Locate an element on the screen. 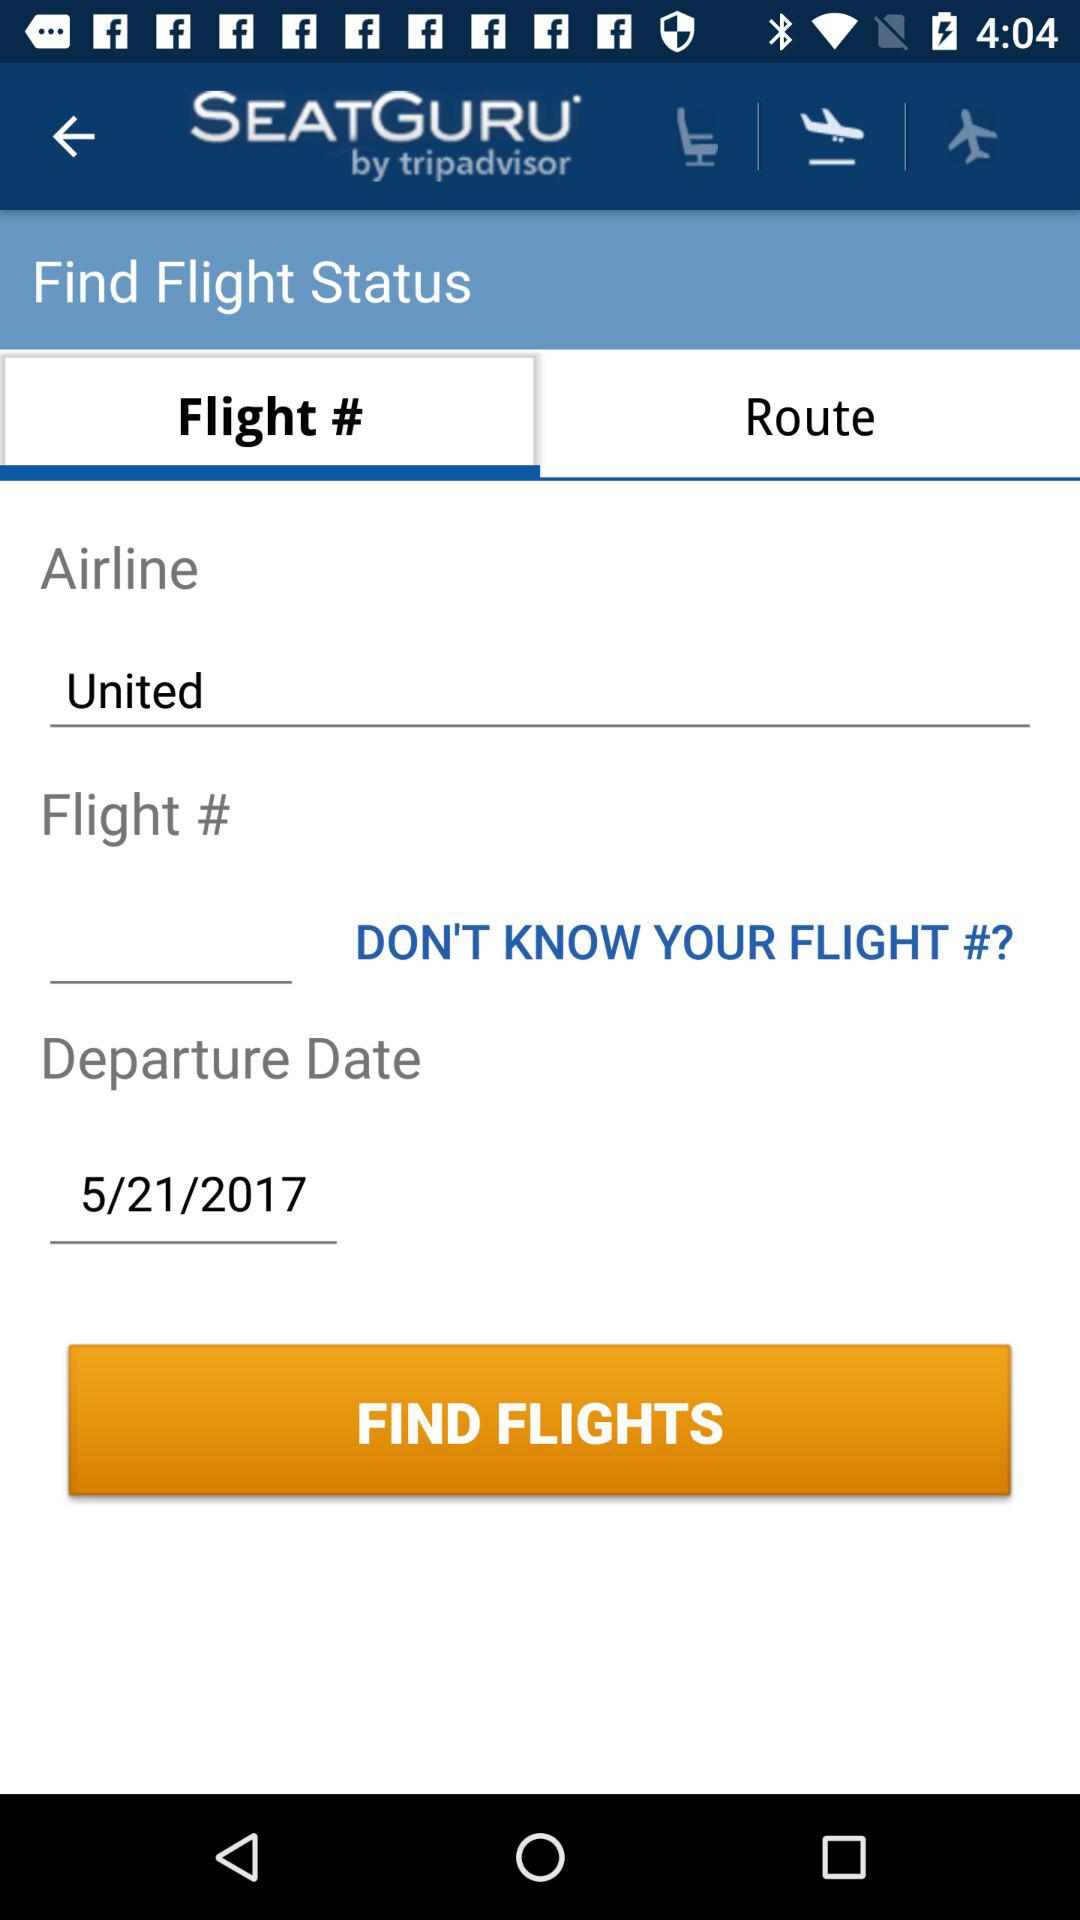  lets you pick which seat you want is located at coordinates (697, 136).